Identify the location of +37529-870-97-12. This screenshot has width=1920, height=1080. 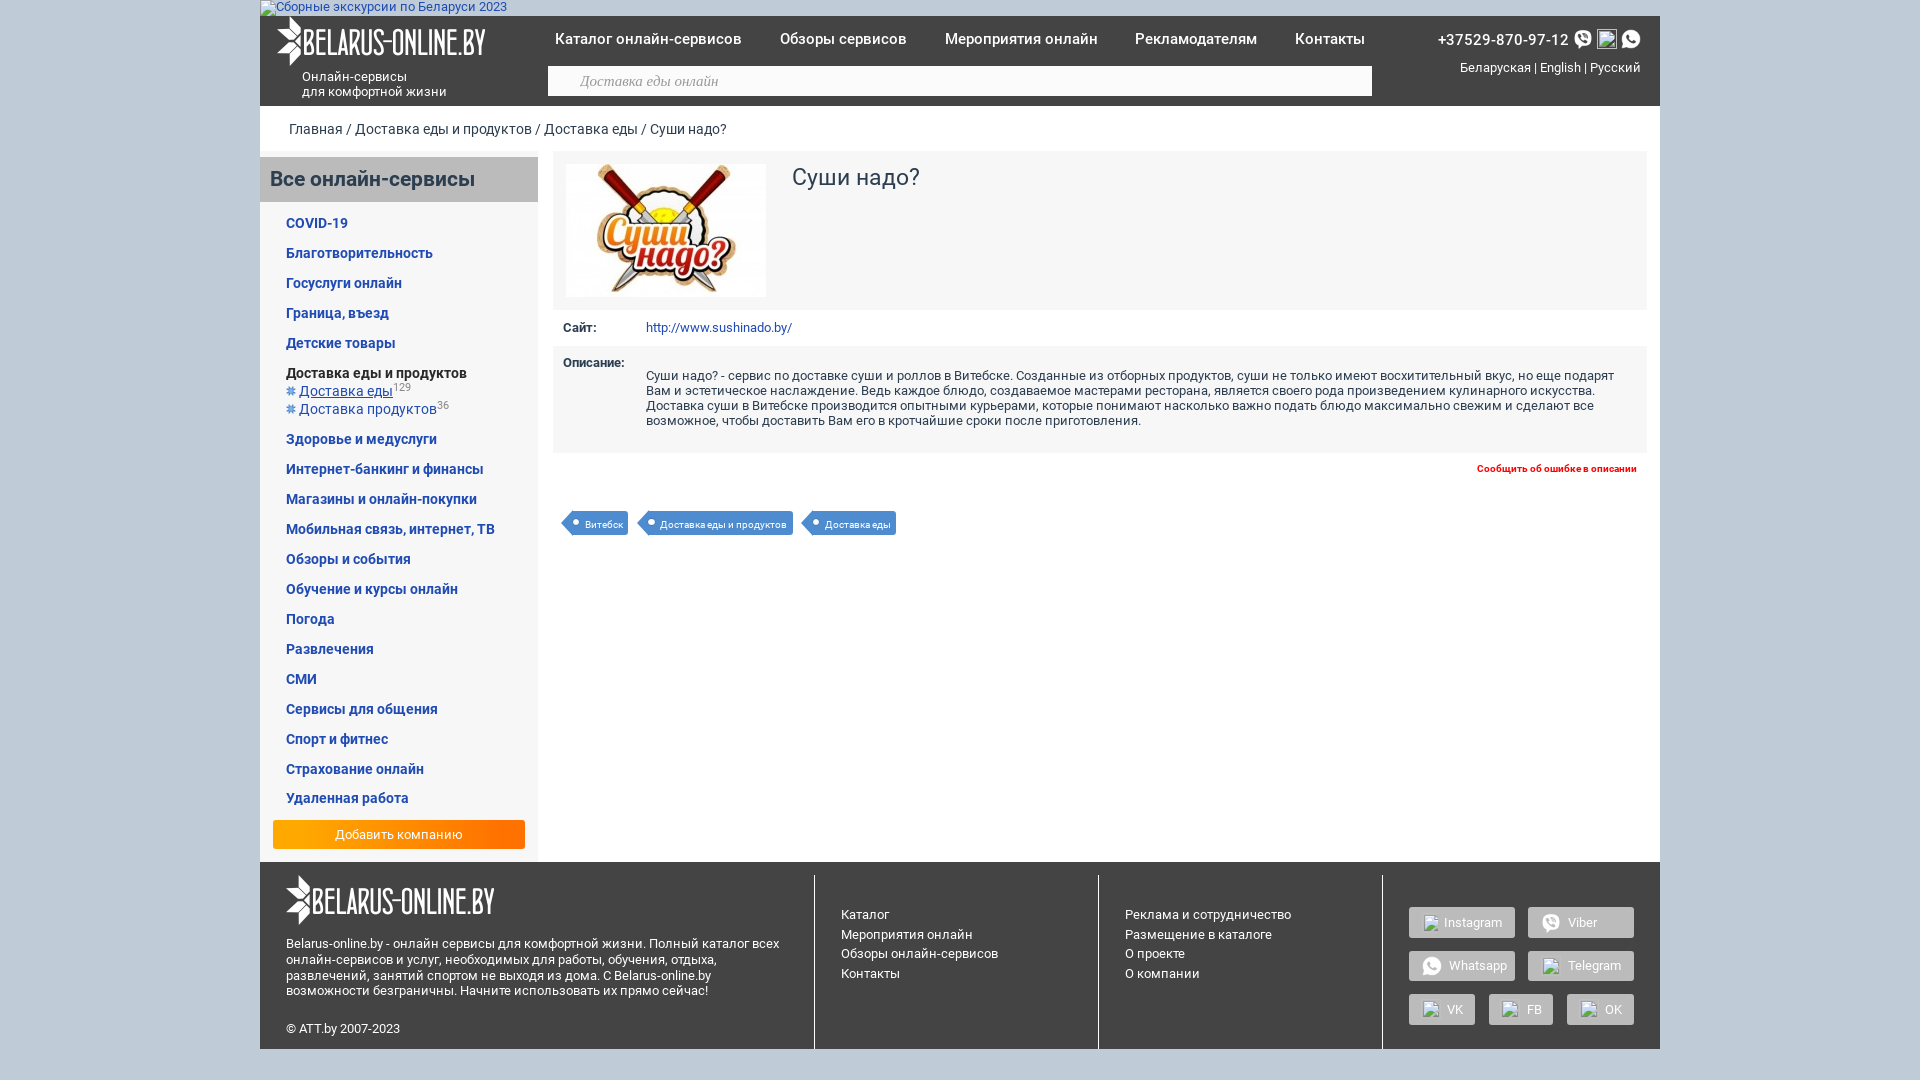
(1504, 40).